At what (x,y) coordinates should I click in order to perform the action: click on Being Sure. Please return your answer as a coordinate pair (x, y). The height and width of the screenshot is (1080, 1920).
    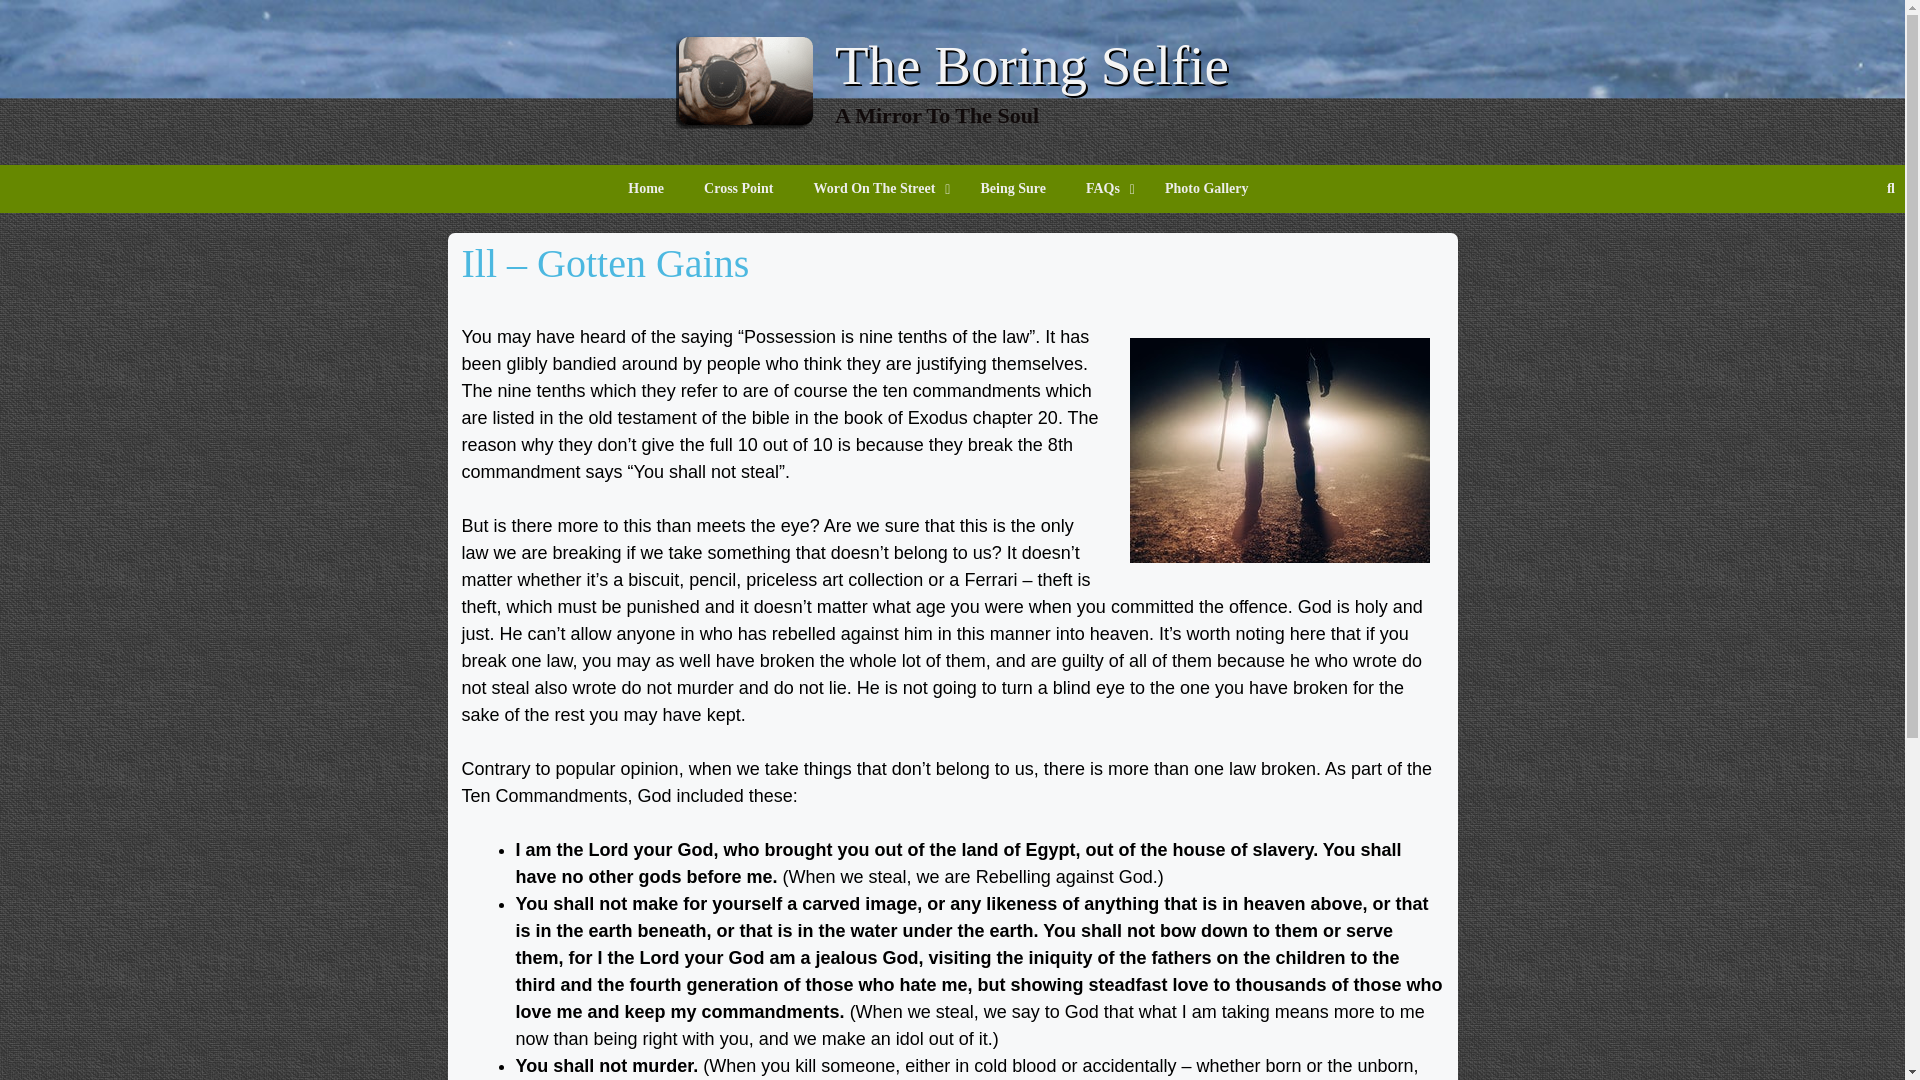
    Looking at the image, I should click on (1012, 188).